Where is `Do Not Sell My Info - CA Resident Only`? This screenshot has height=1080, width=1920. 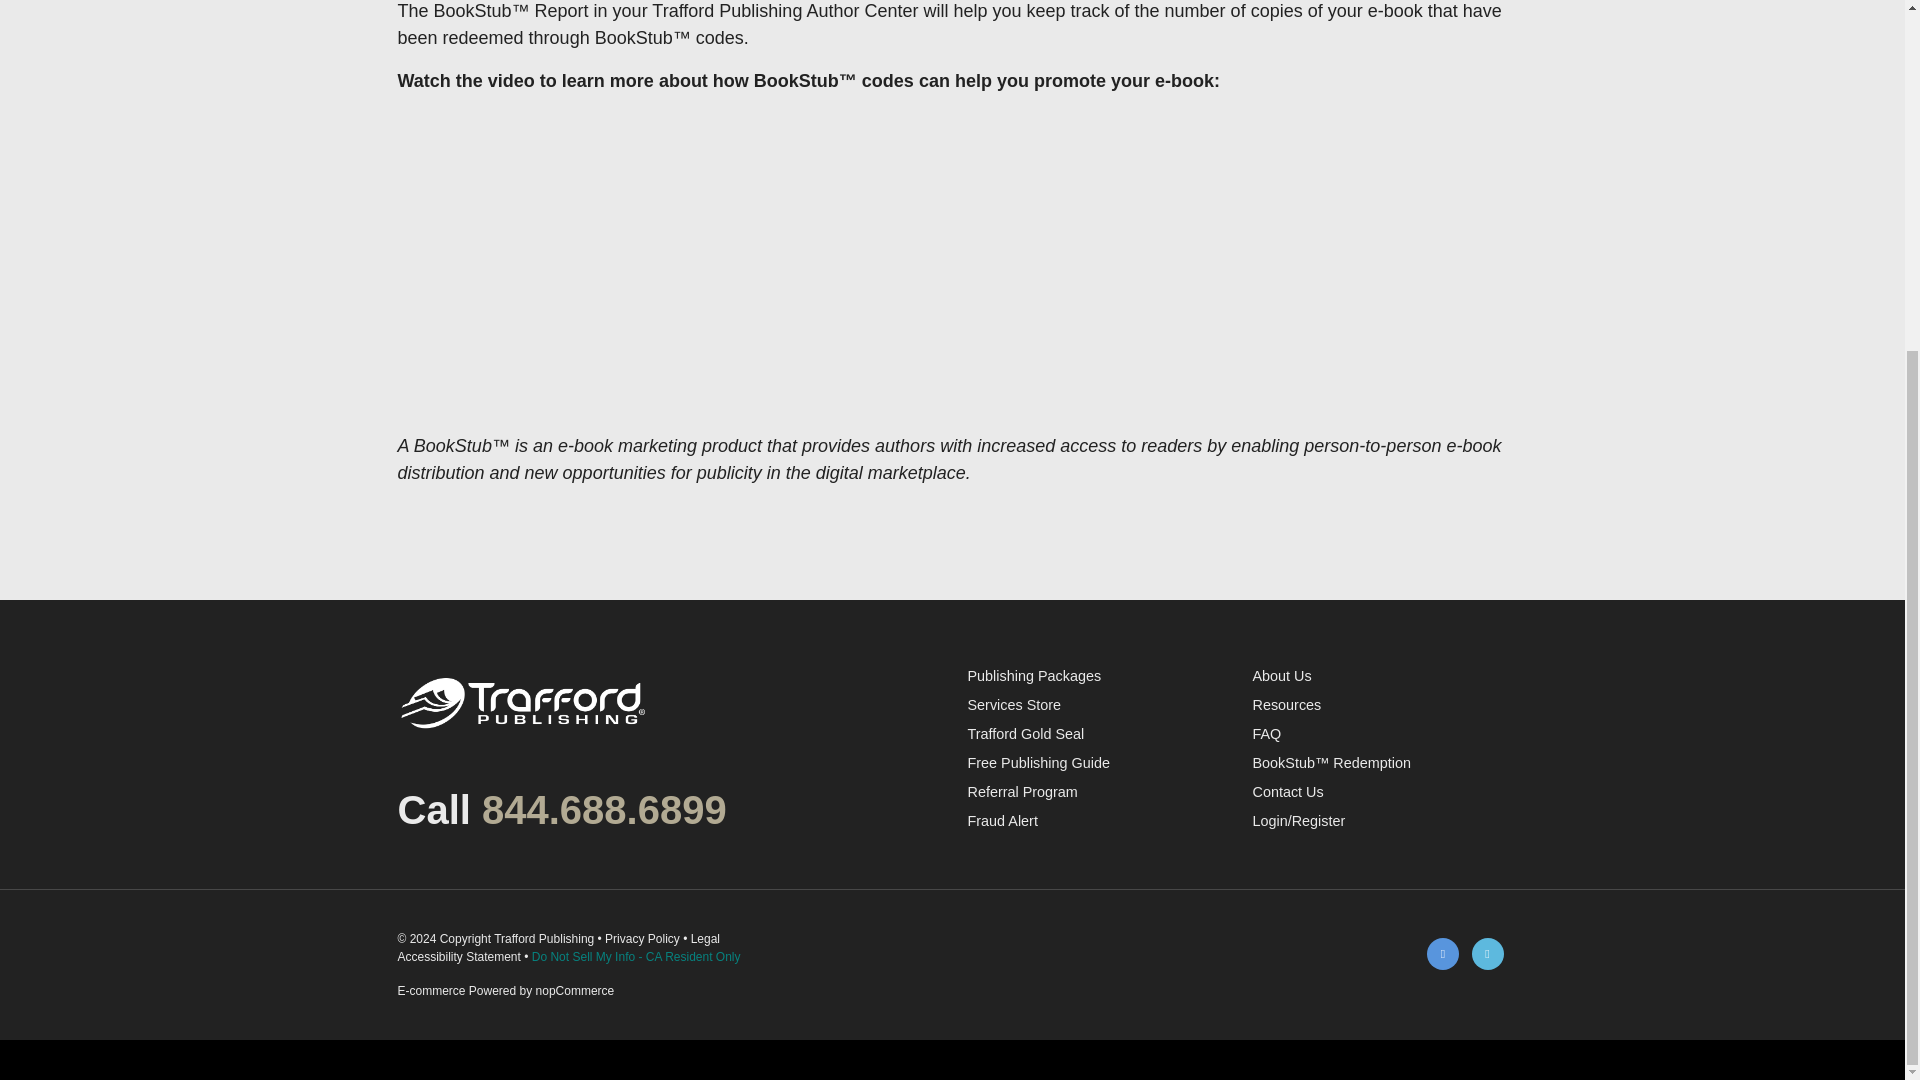 Do Not Sell My Info - CA Resident Only is located at coordinates (636, 957).